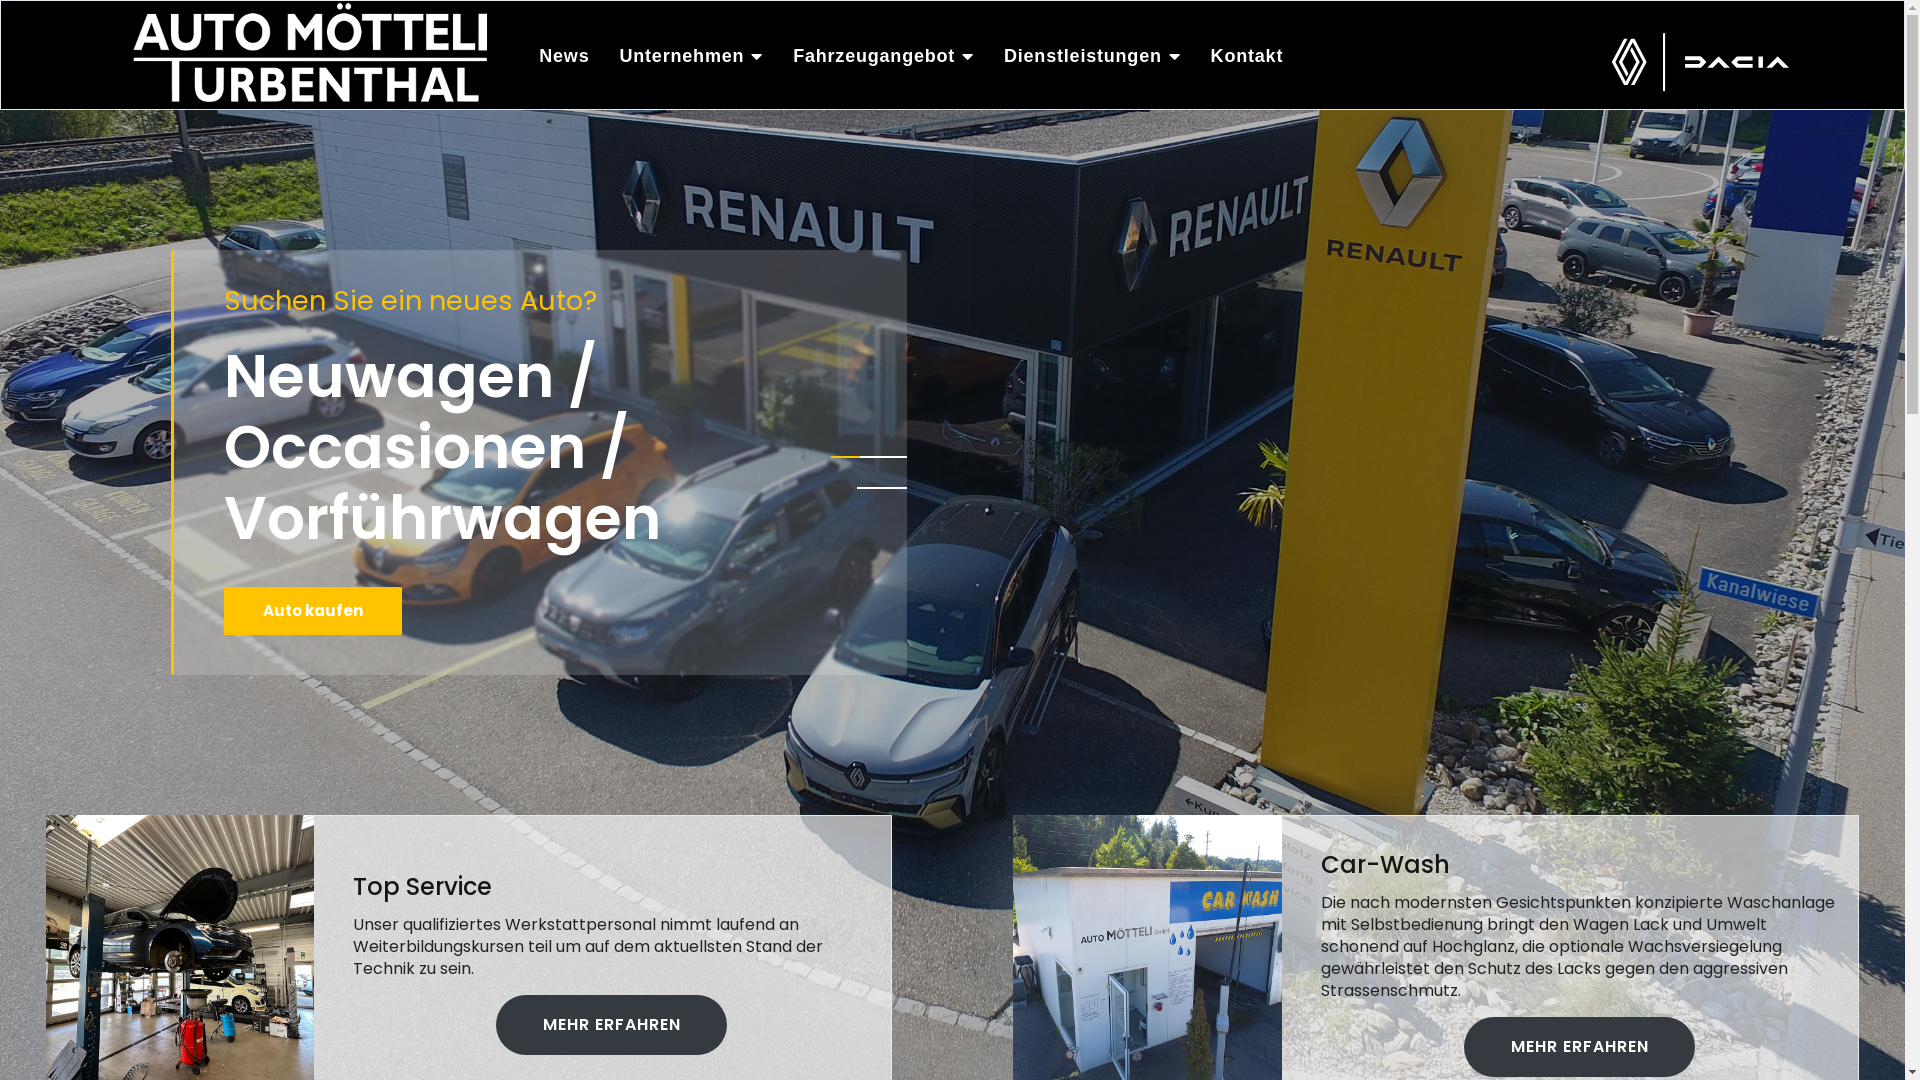 The image size is (1920, 1080). I want to click on Fahrzeugangebot, so click(884, 56).